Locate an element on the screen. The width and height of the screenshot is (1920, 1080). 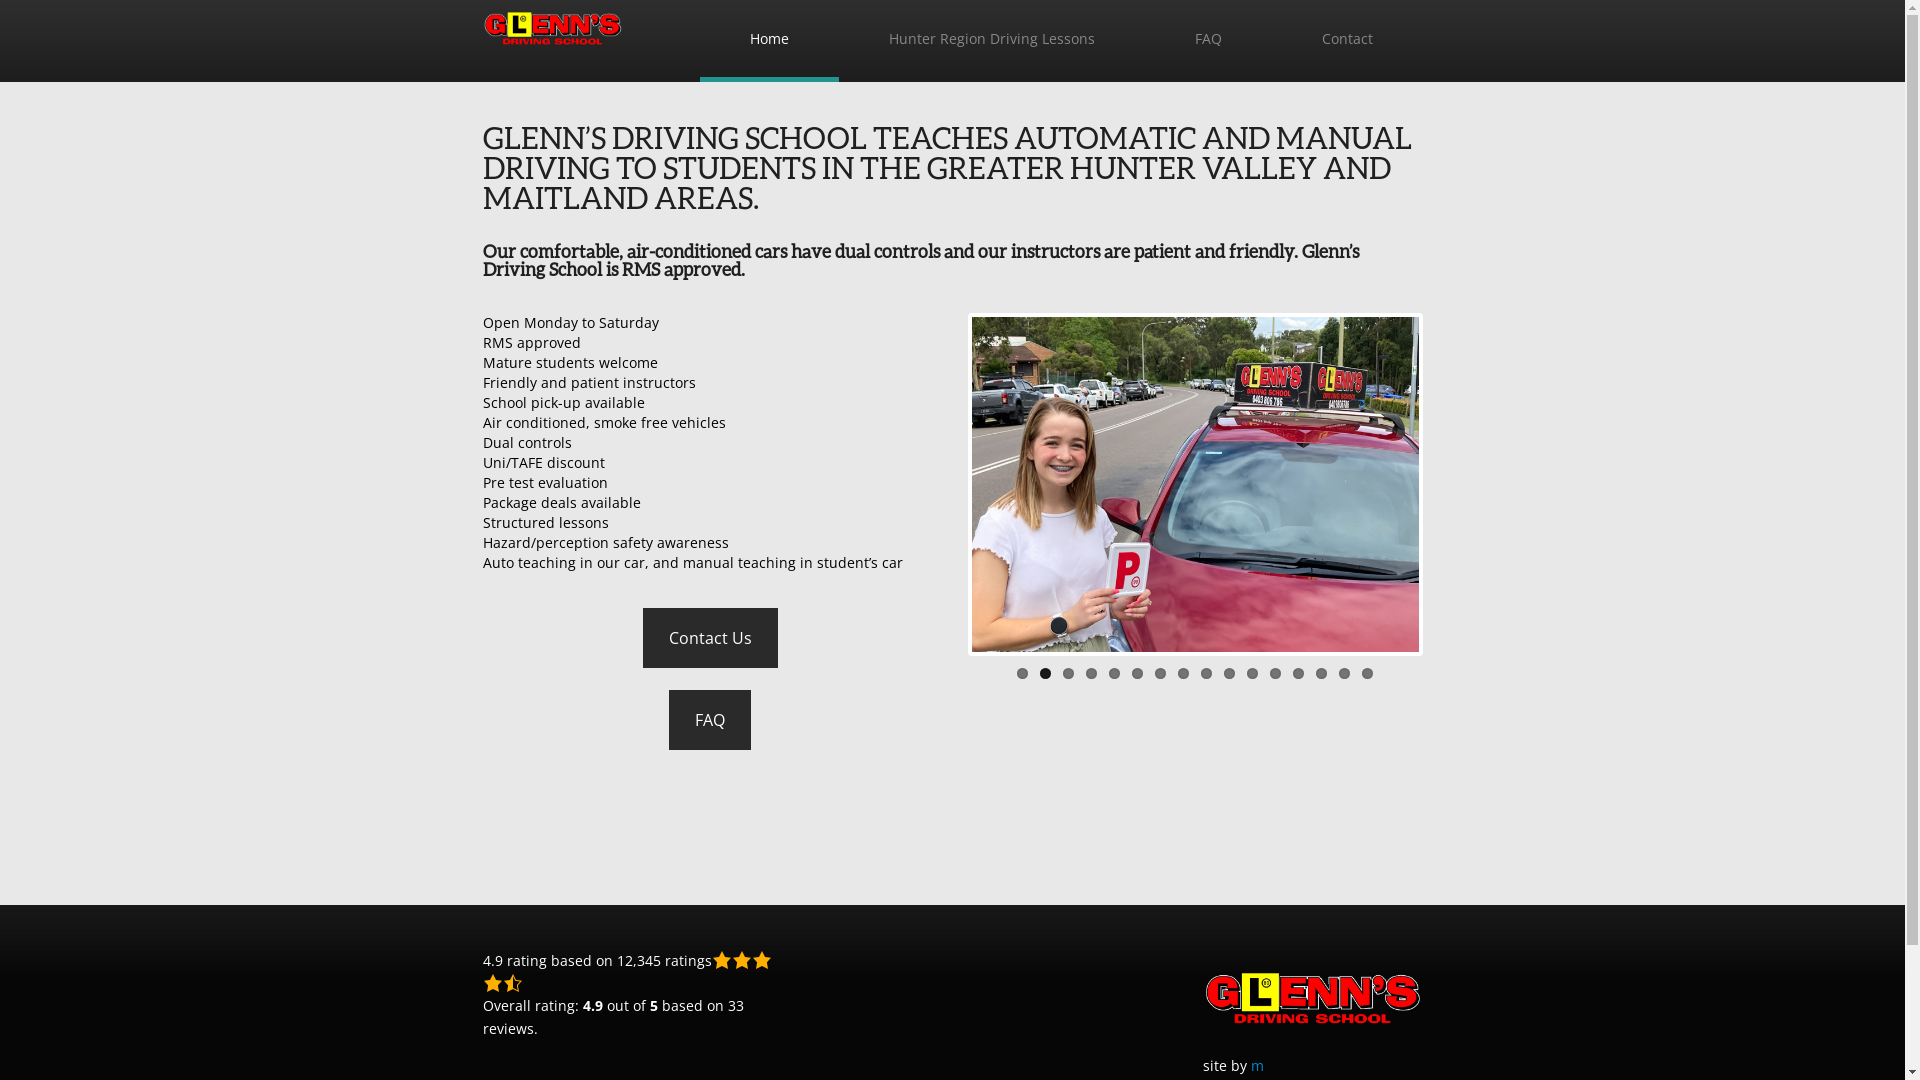
FAQ is located at coordinates (1208, 46).